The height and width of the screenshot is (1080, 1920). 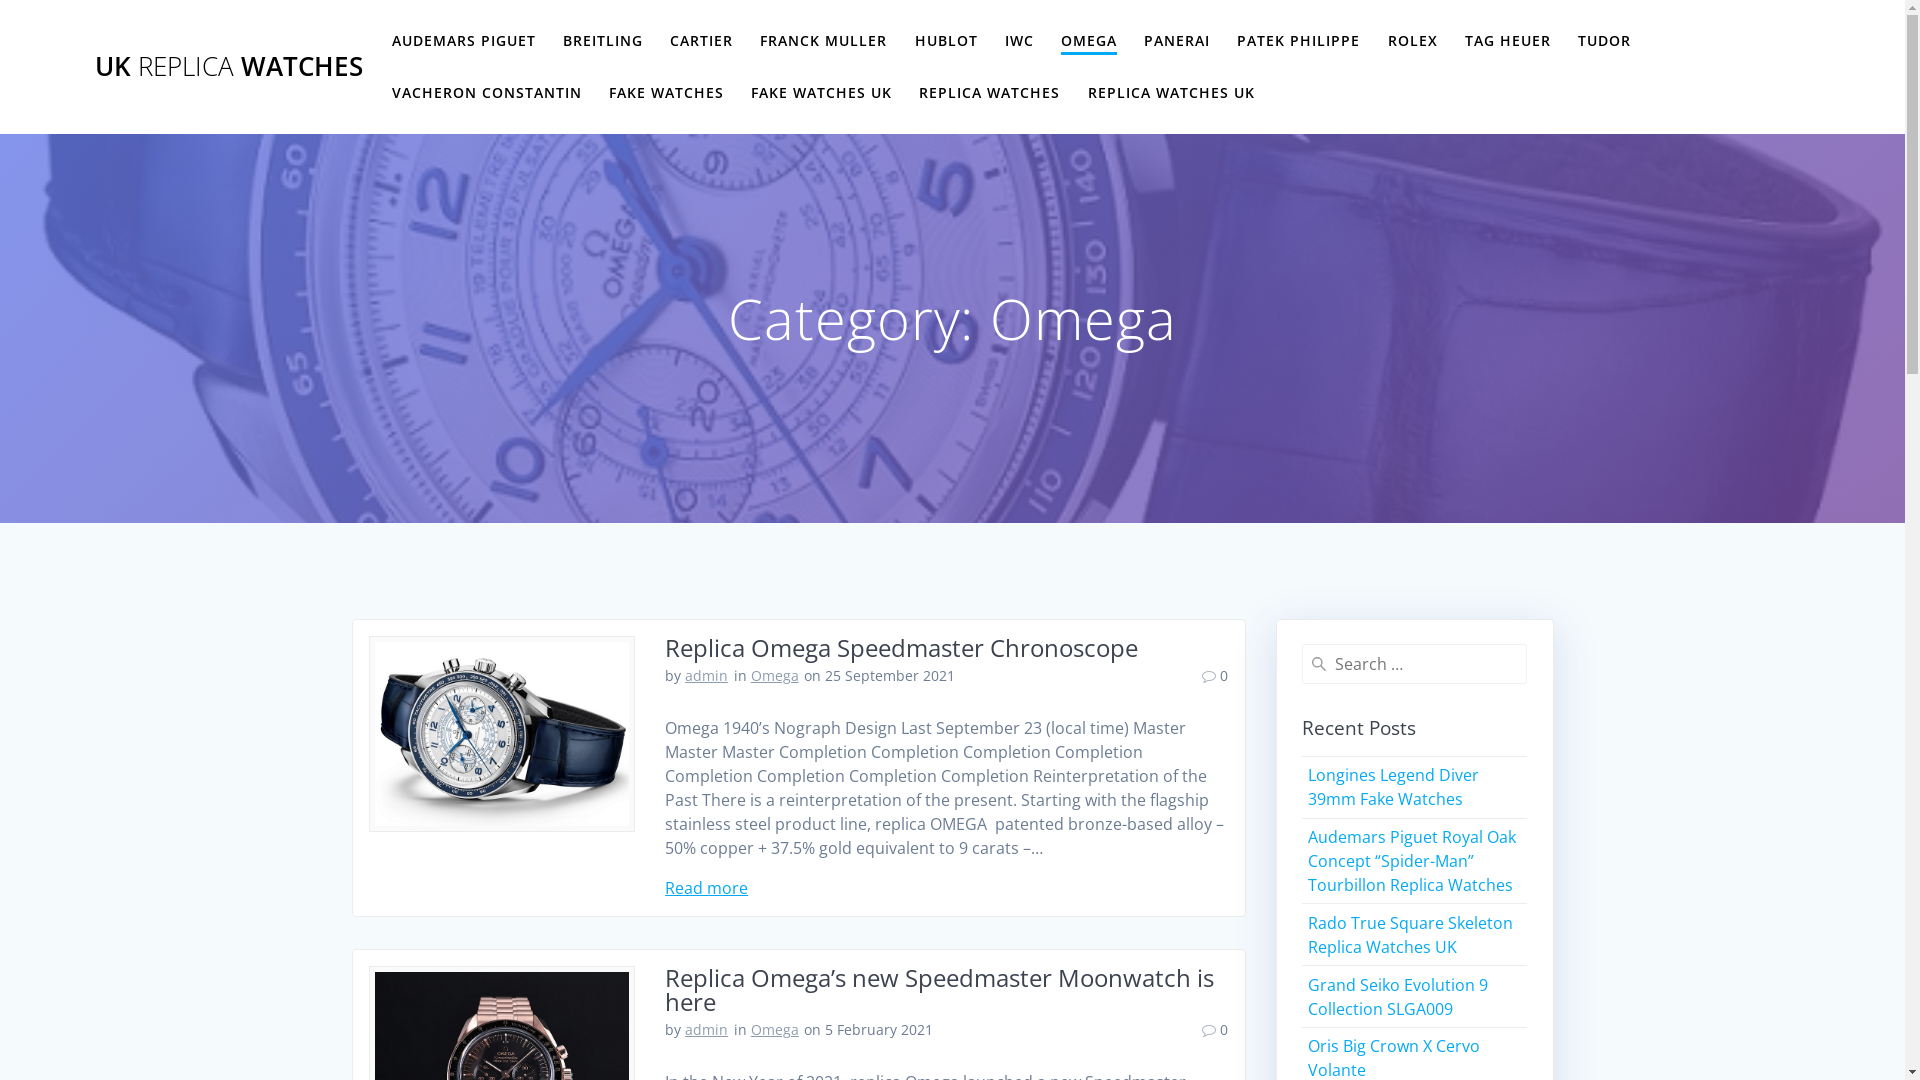 What do you see at coordinates (1177, 41) in the screenshot?
I see `PANERAI` at bounding box center [1177, 41].